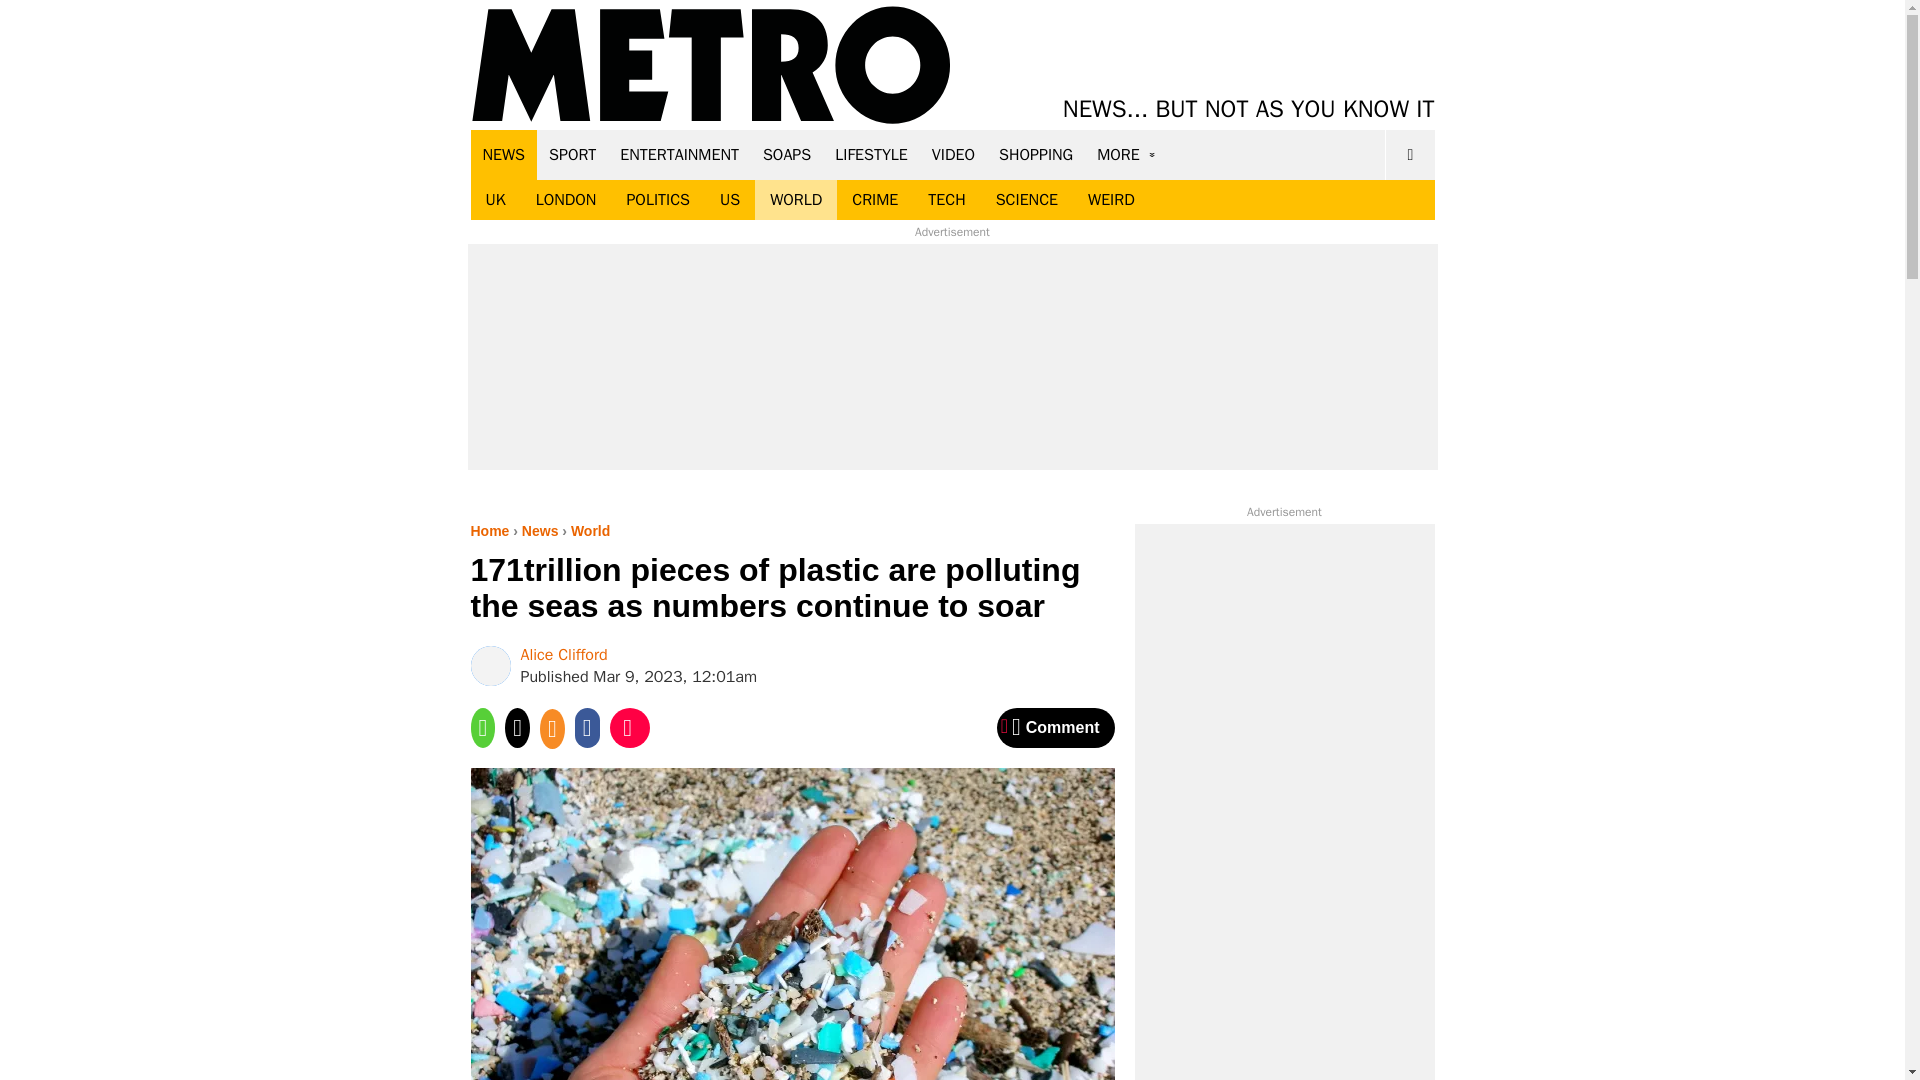  I want to click on POLITICS, so click(657, 200).